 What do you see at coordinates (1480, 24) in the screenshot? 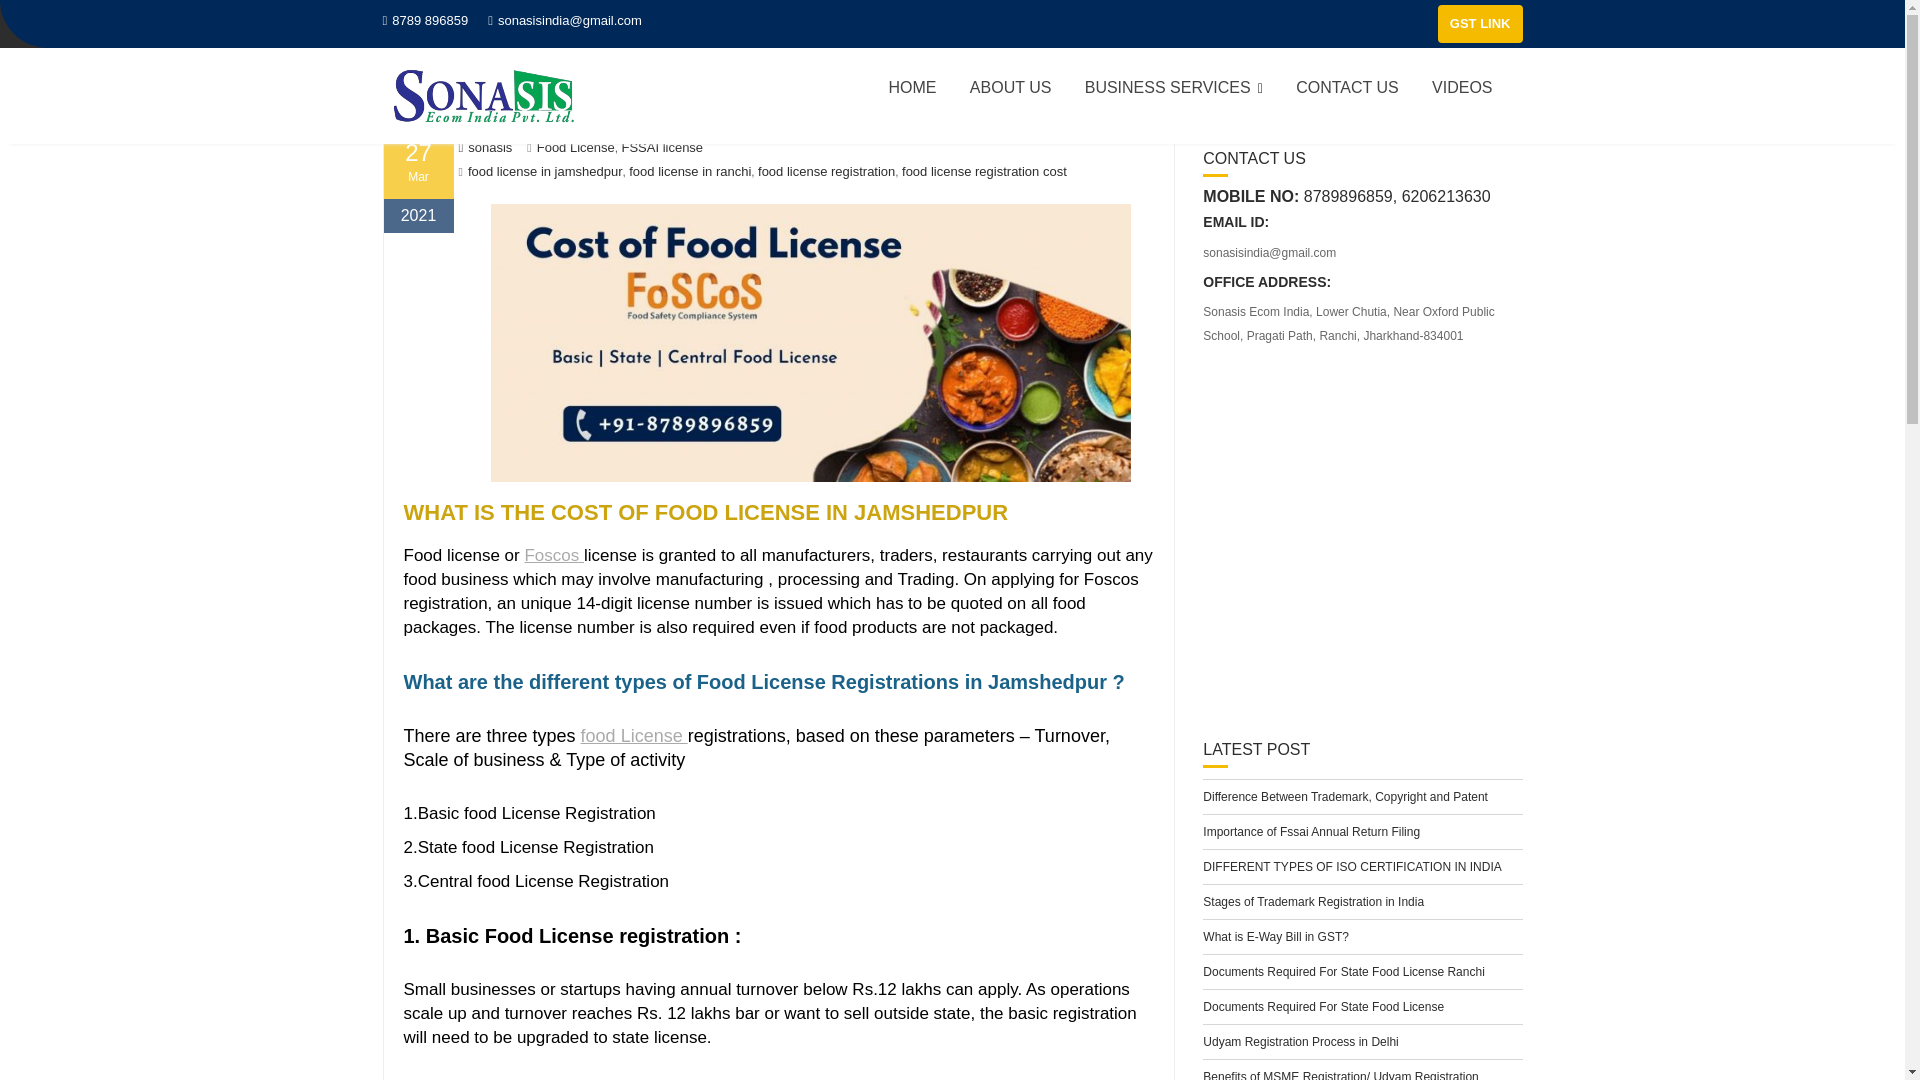
I see `GST LINK` at bounding box center [1480, 24].